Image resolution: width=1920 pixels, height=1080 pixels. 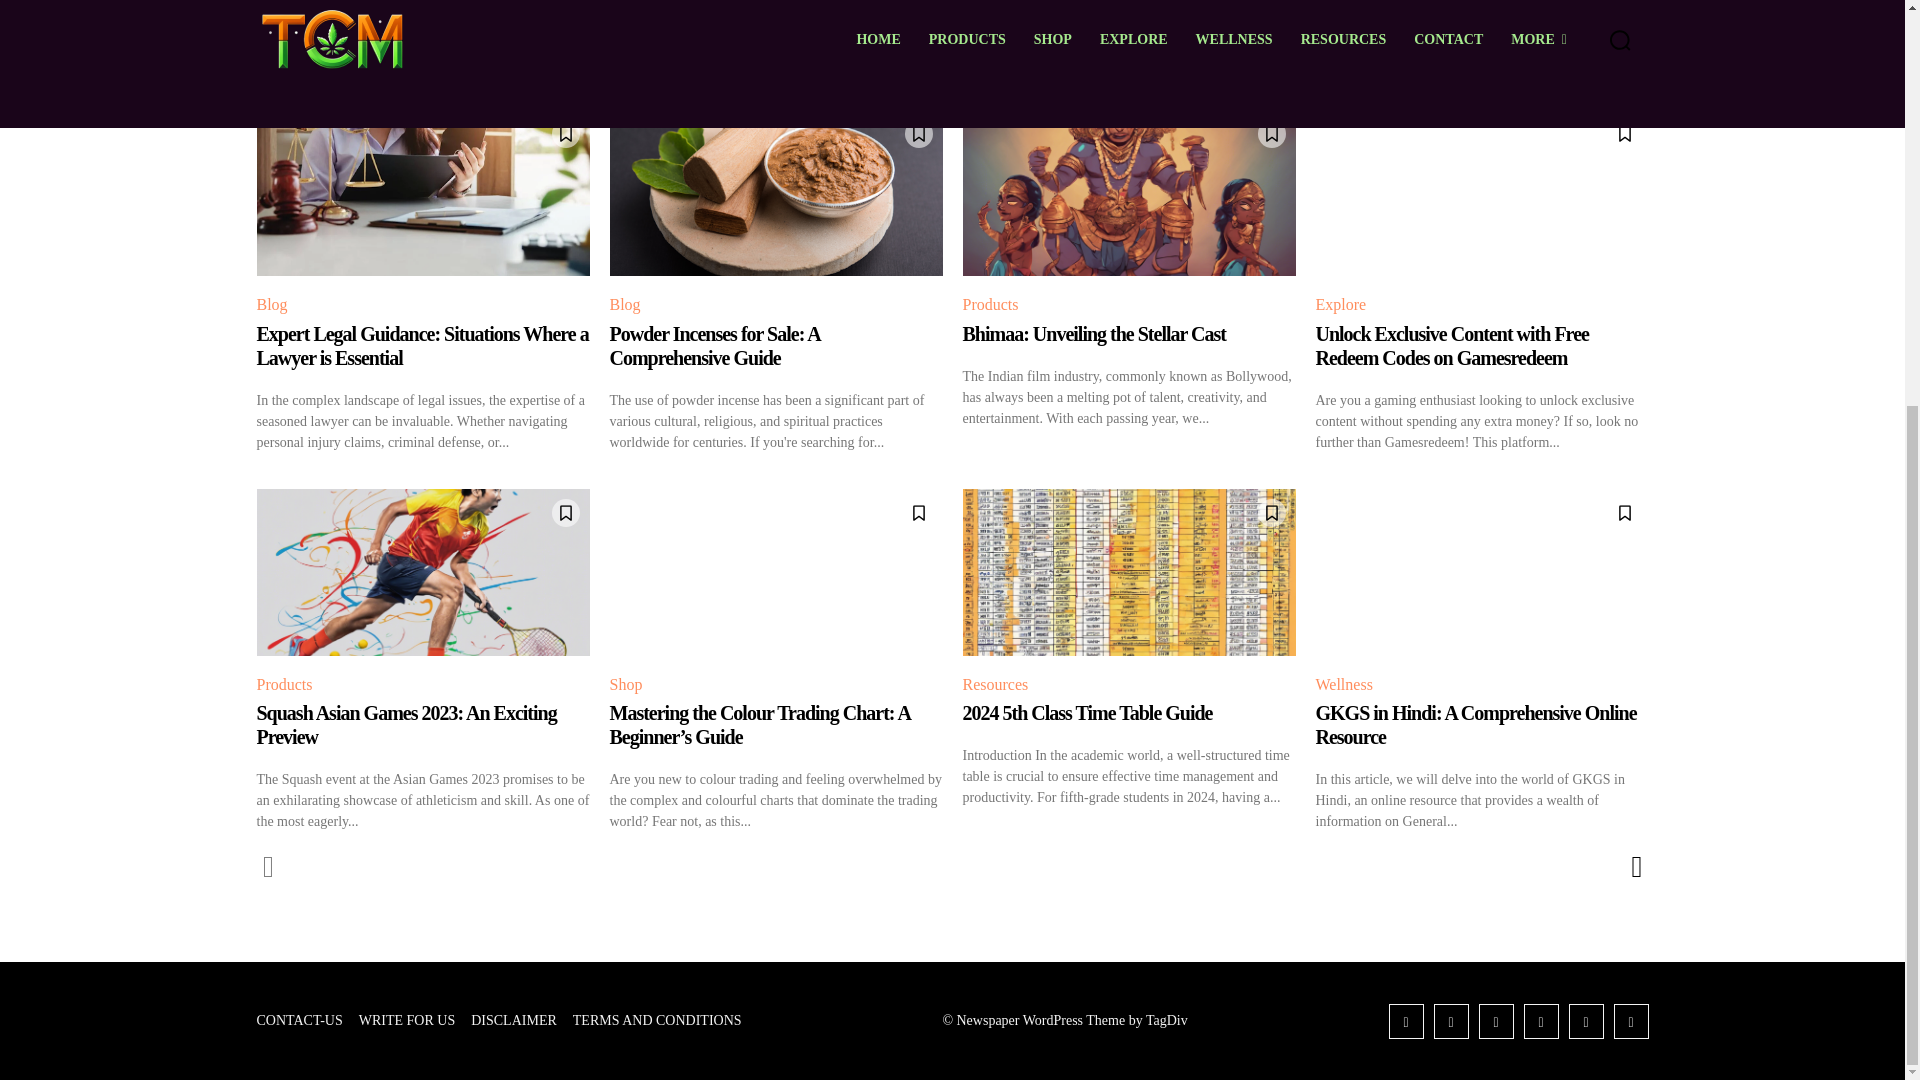 What do you see at coordinates (1128, 193) in the screenshot?
I see `Bhimaa: Unveiling the Stellar Cast` at bounding box center [1128, 193].